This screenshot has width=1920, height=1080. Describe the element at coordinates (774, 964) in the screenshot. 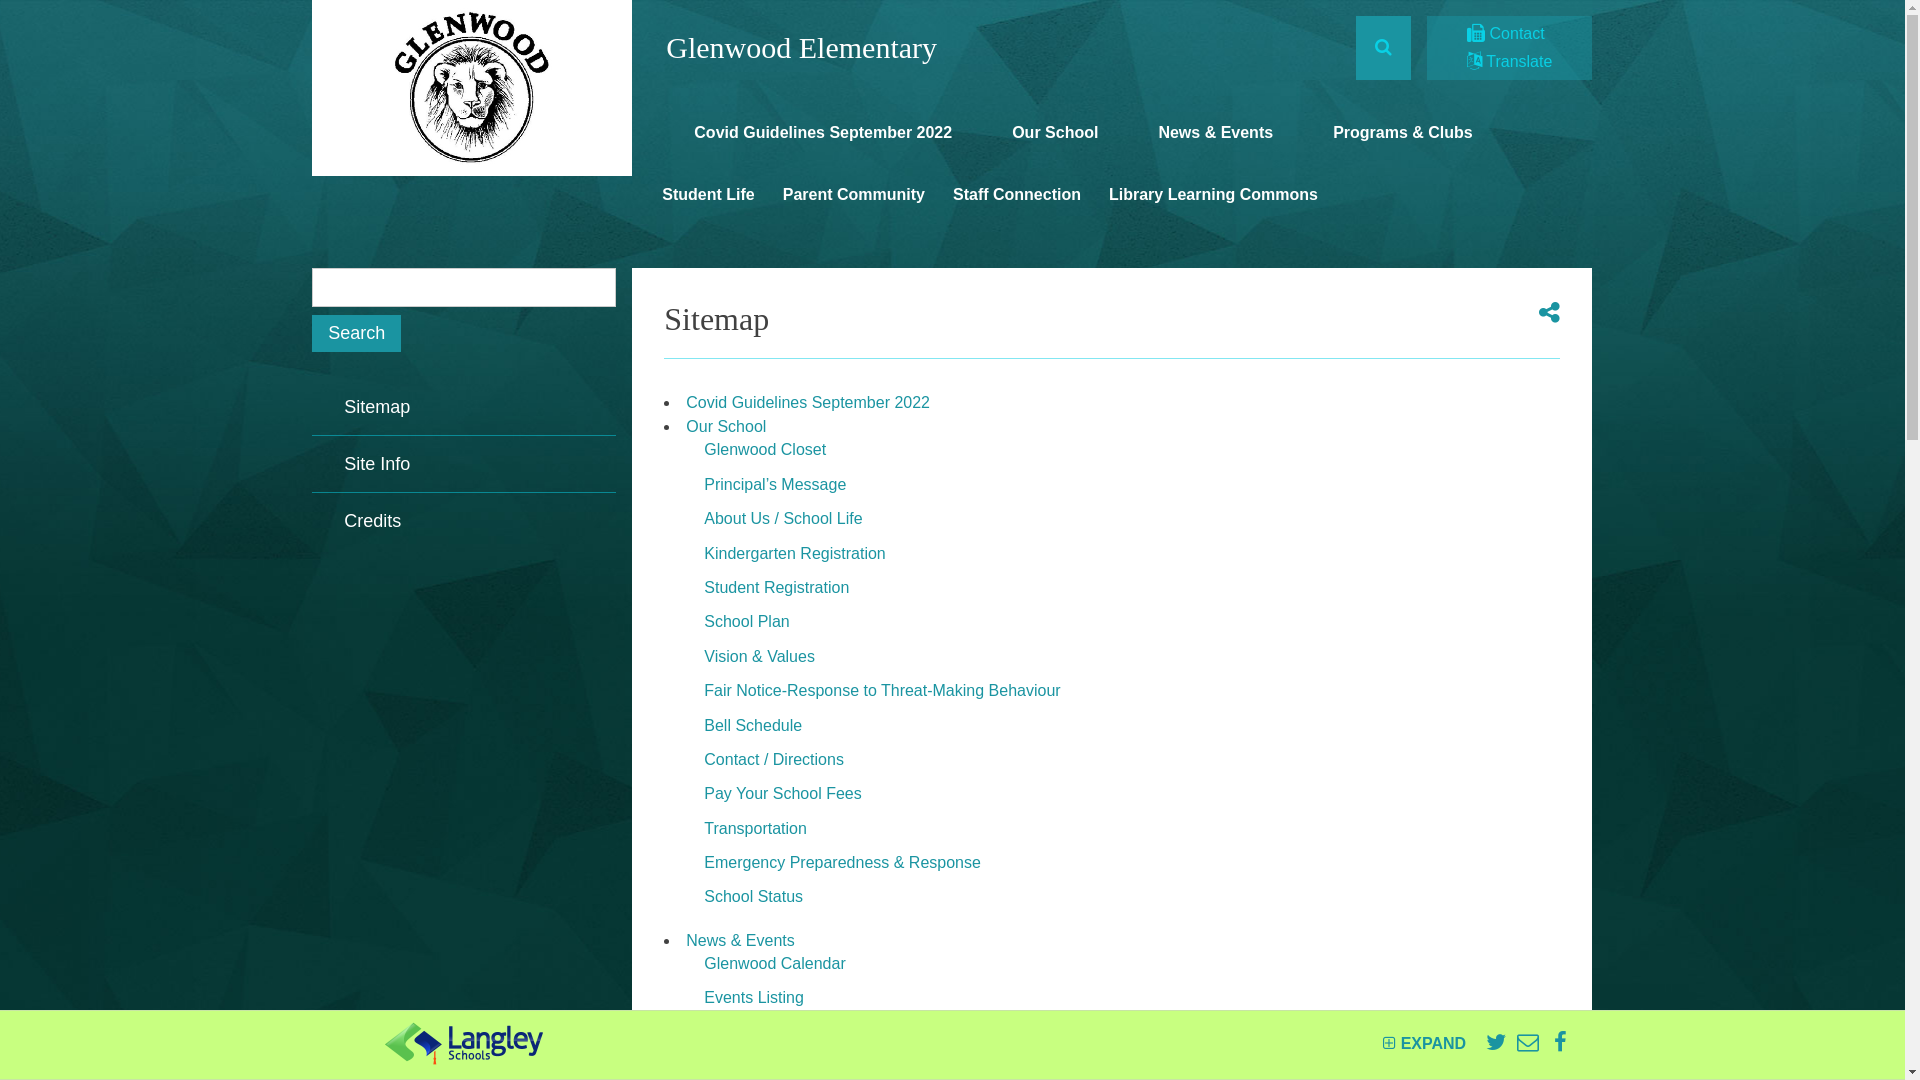

I see `Glenwood Calendar` at that location.